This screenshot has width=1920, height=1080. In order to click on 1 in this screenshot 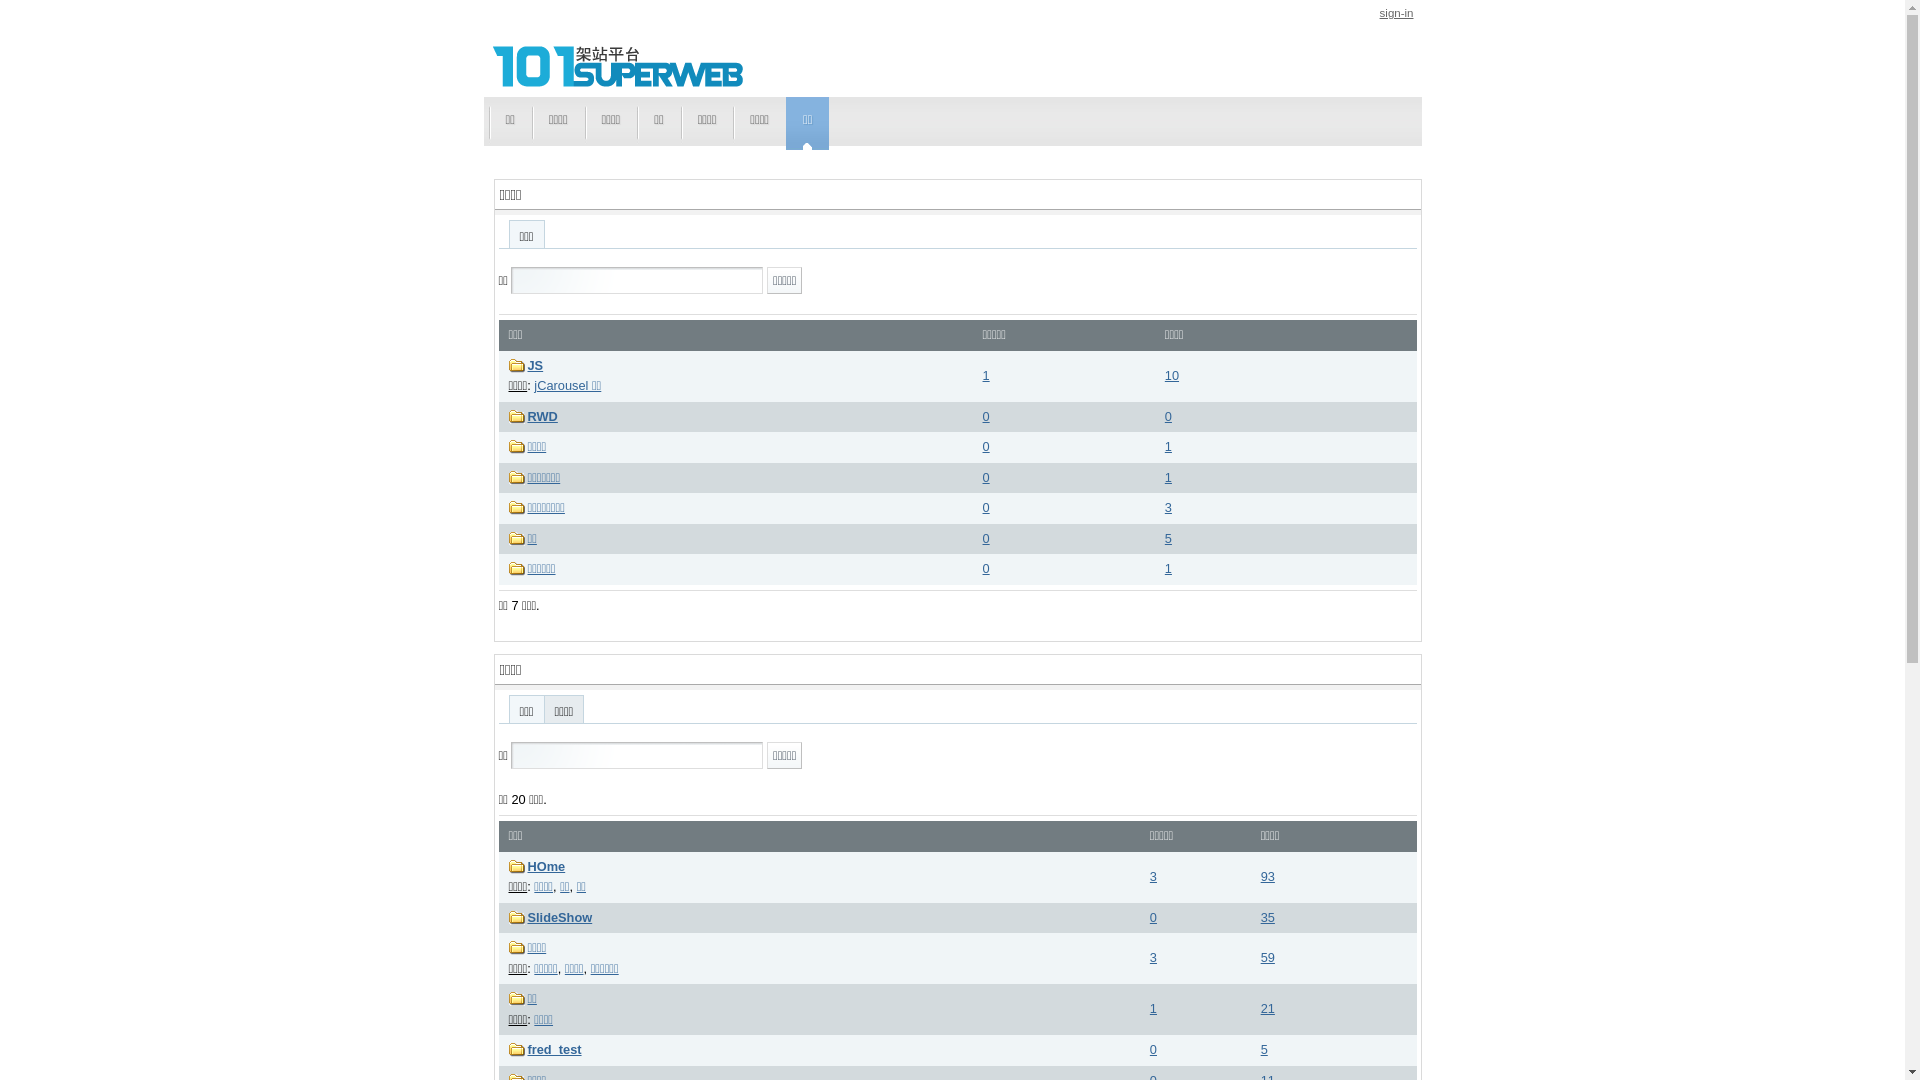, I will do `click(1168, 478)`.